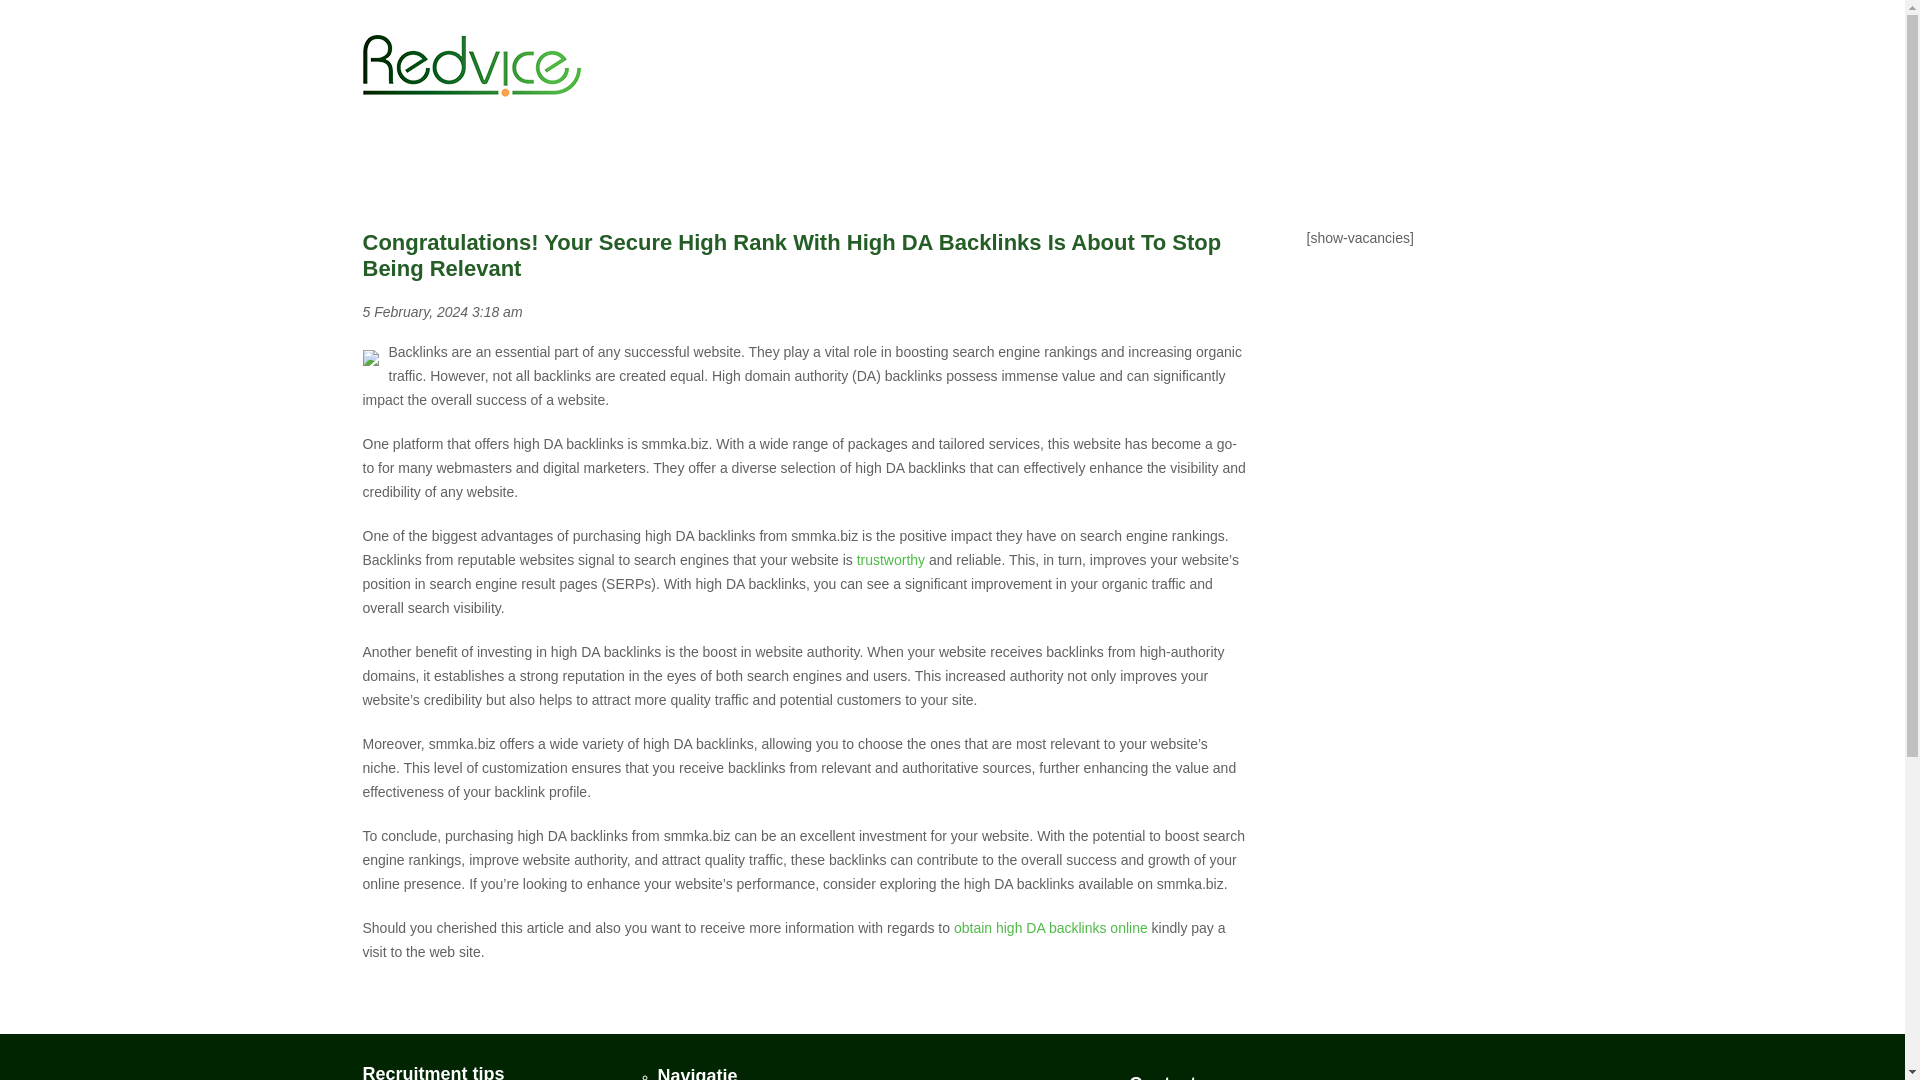 The image size is (1920, 1080). What do you see at coordinates (919, 42) in the screenshot?
I see `HOME` at bounding box center [919, 42].